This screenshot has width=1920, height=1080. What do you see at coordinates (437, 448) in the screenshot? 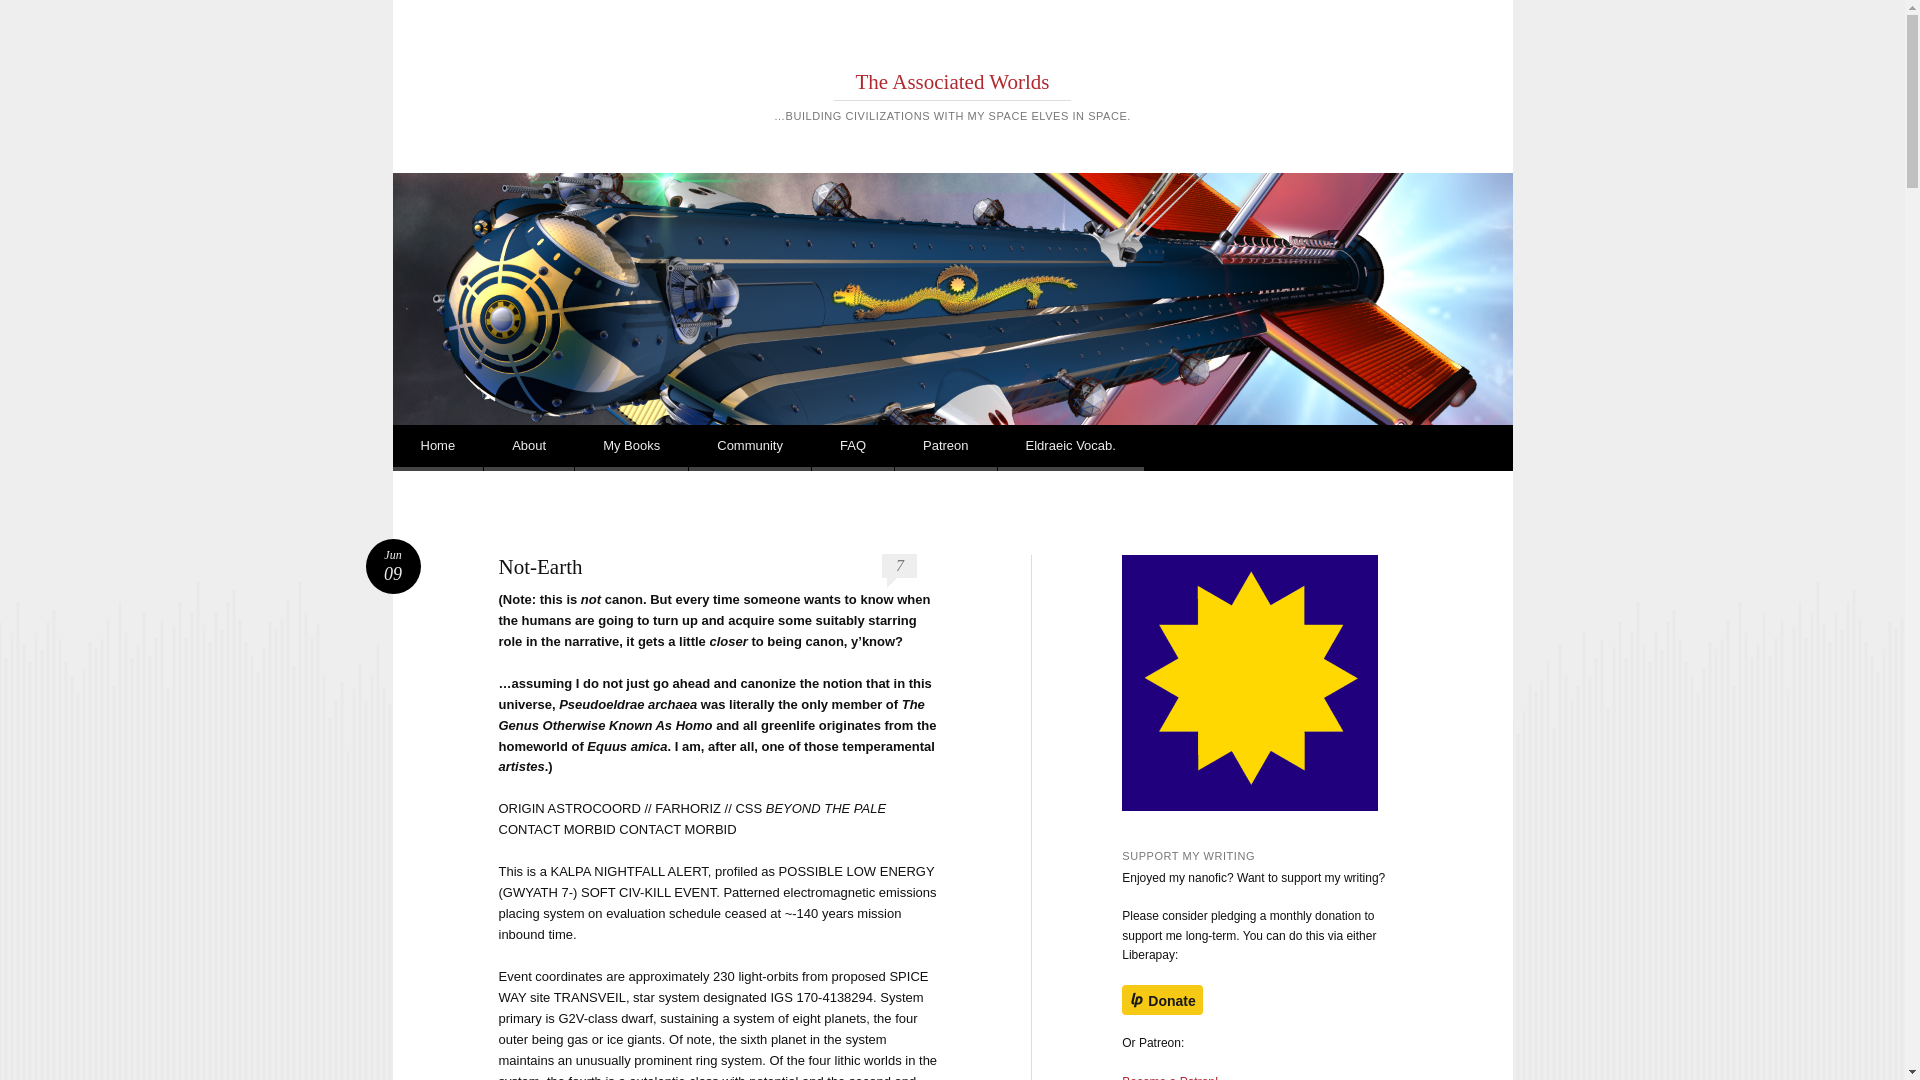
I see `FAQ` at bounding box center [437, 448].